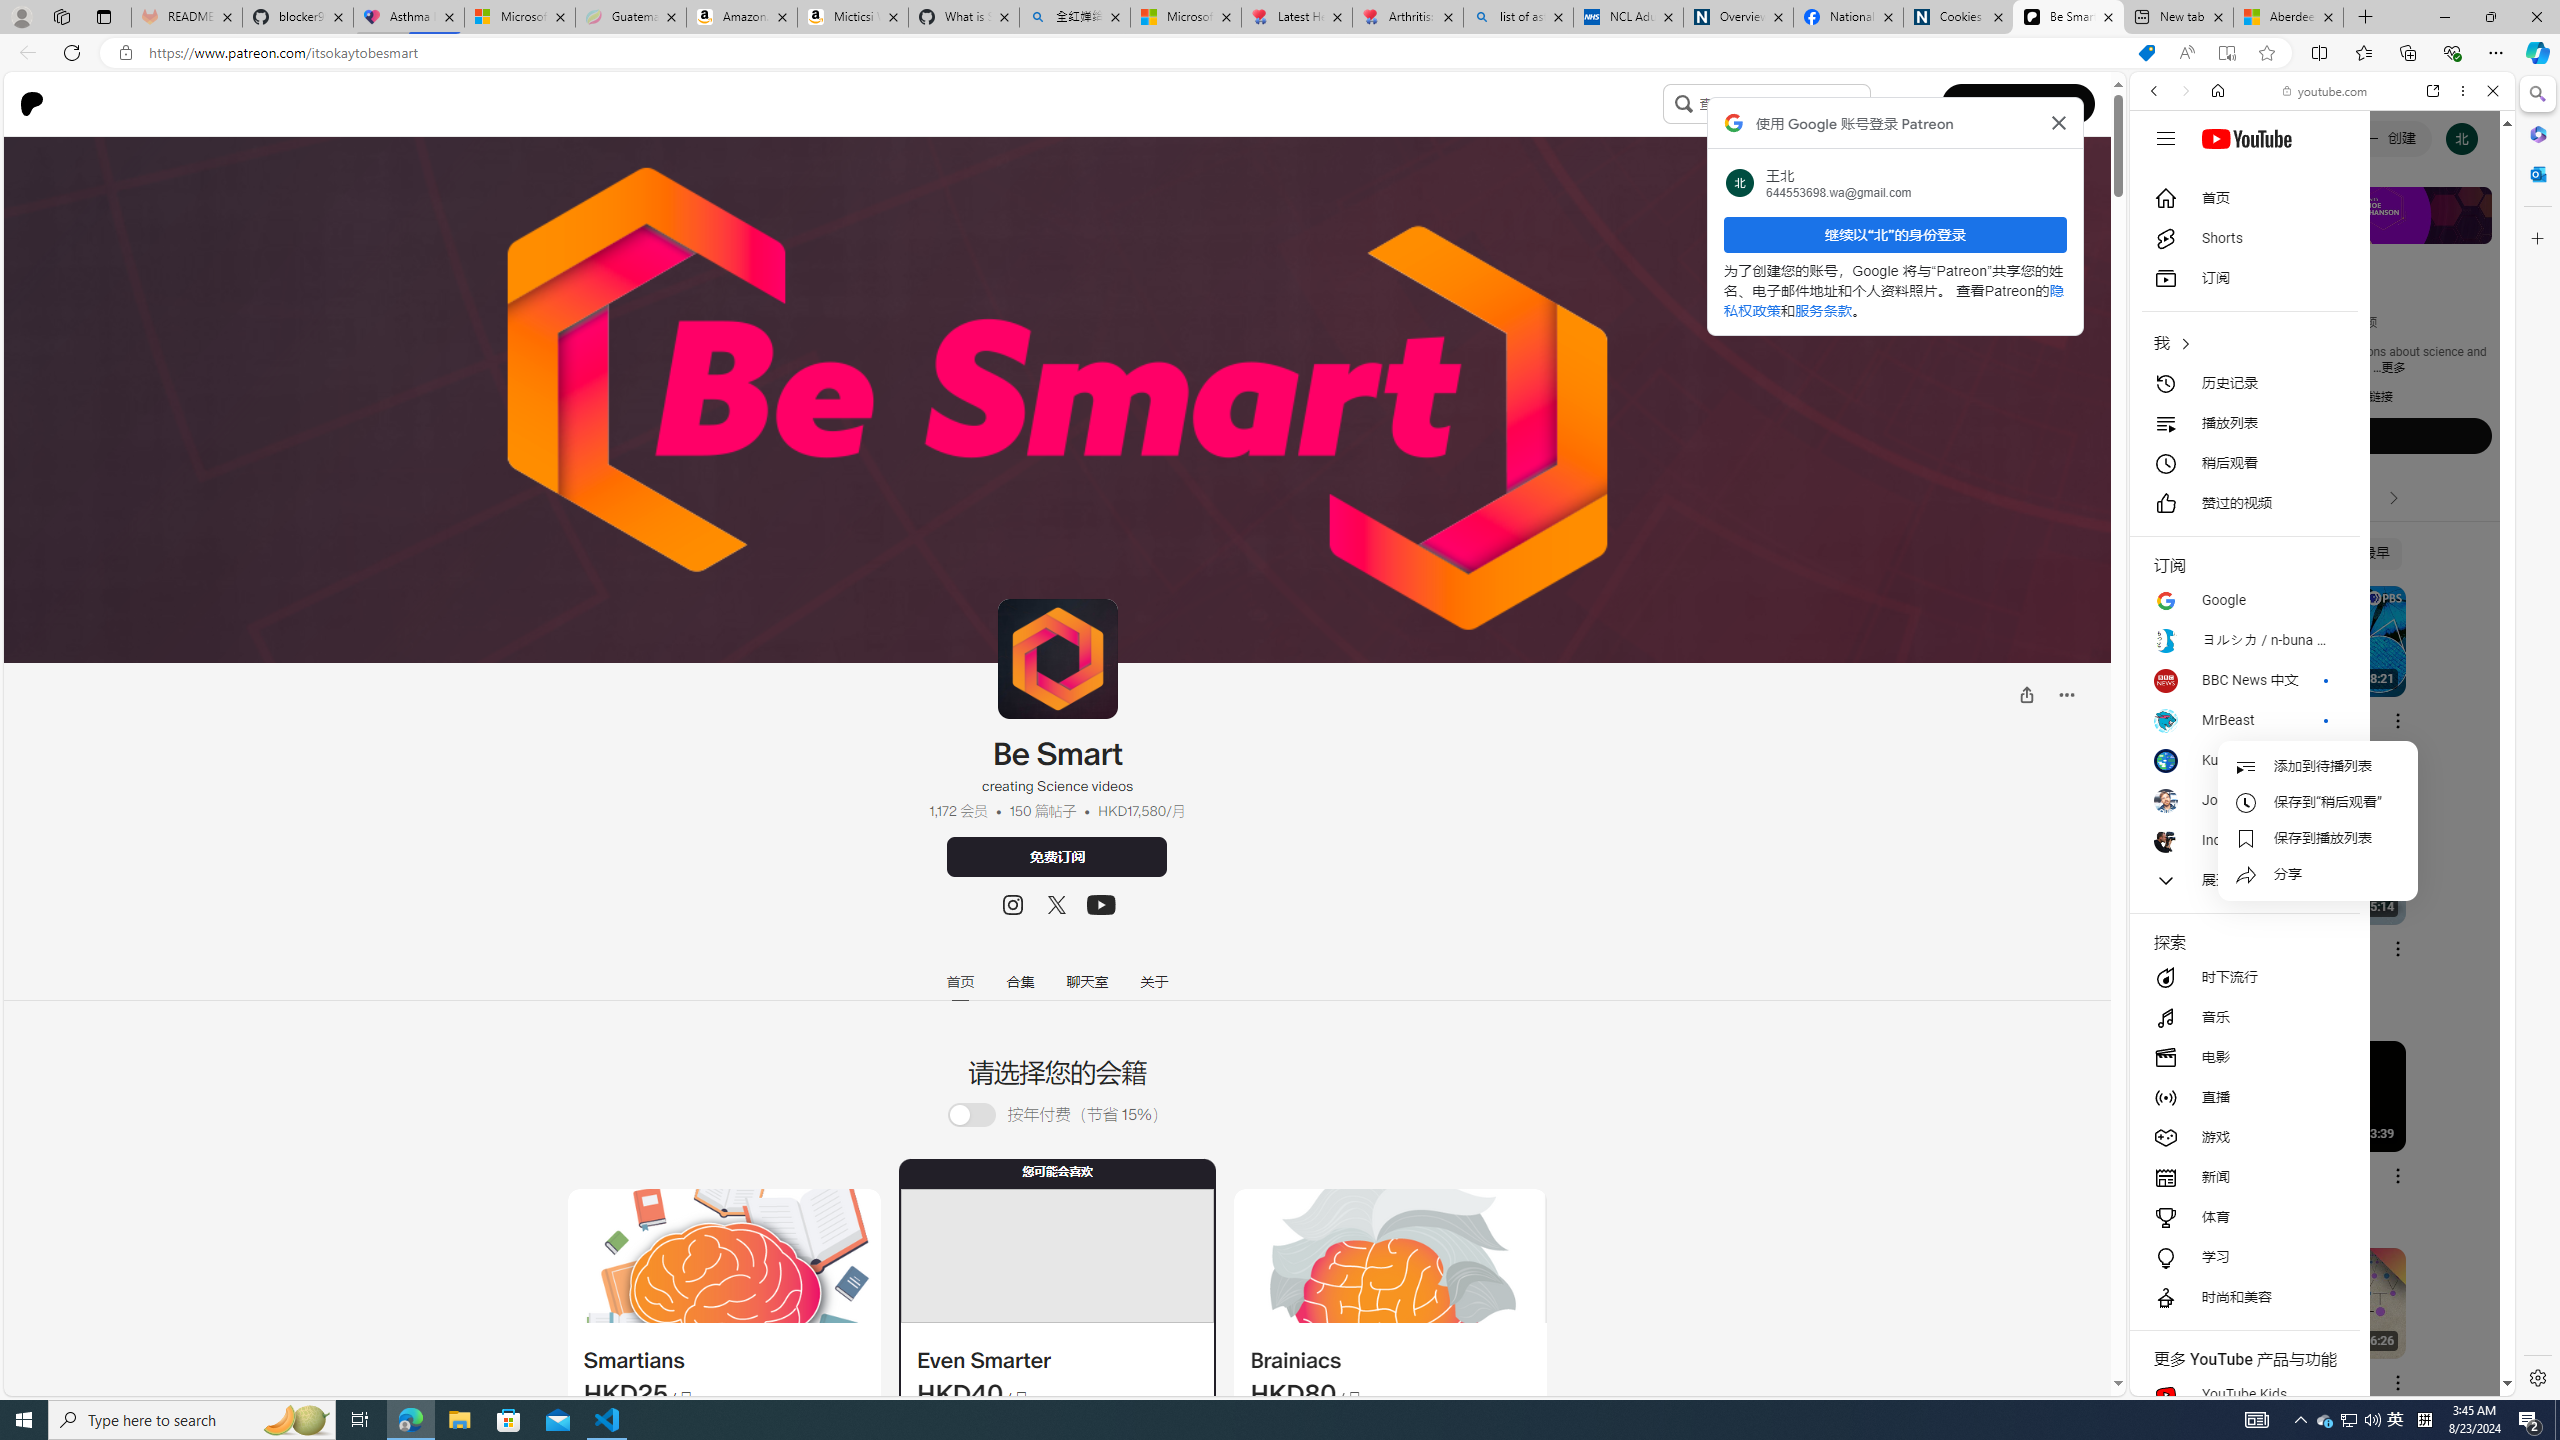 The image size is (2560, 1440). What do you see at coordinates (2464, 90) in the screenshot?
I see `More options` at bounding box center [2464, 90].